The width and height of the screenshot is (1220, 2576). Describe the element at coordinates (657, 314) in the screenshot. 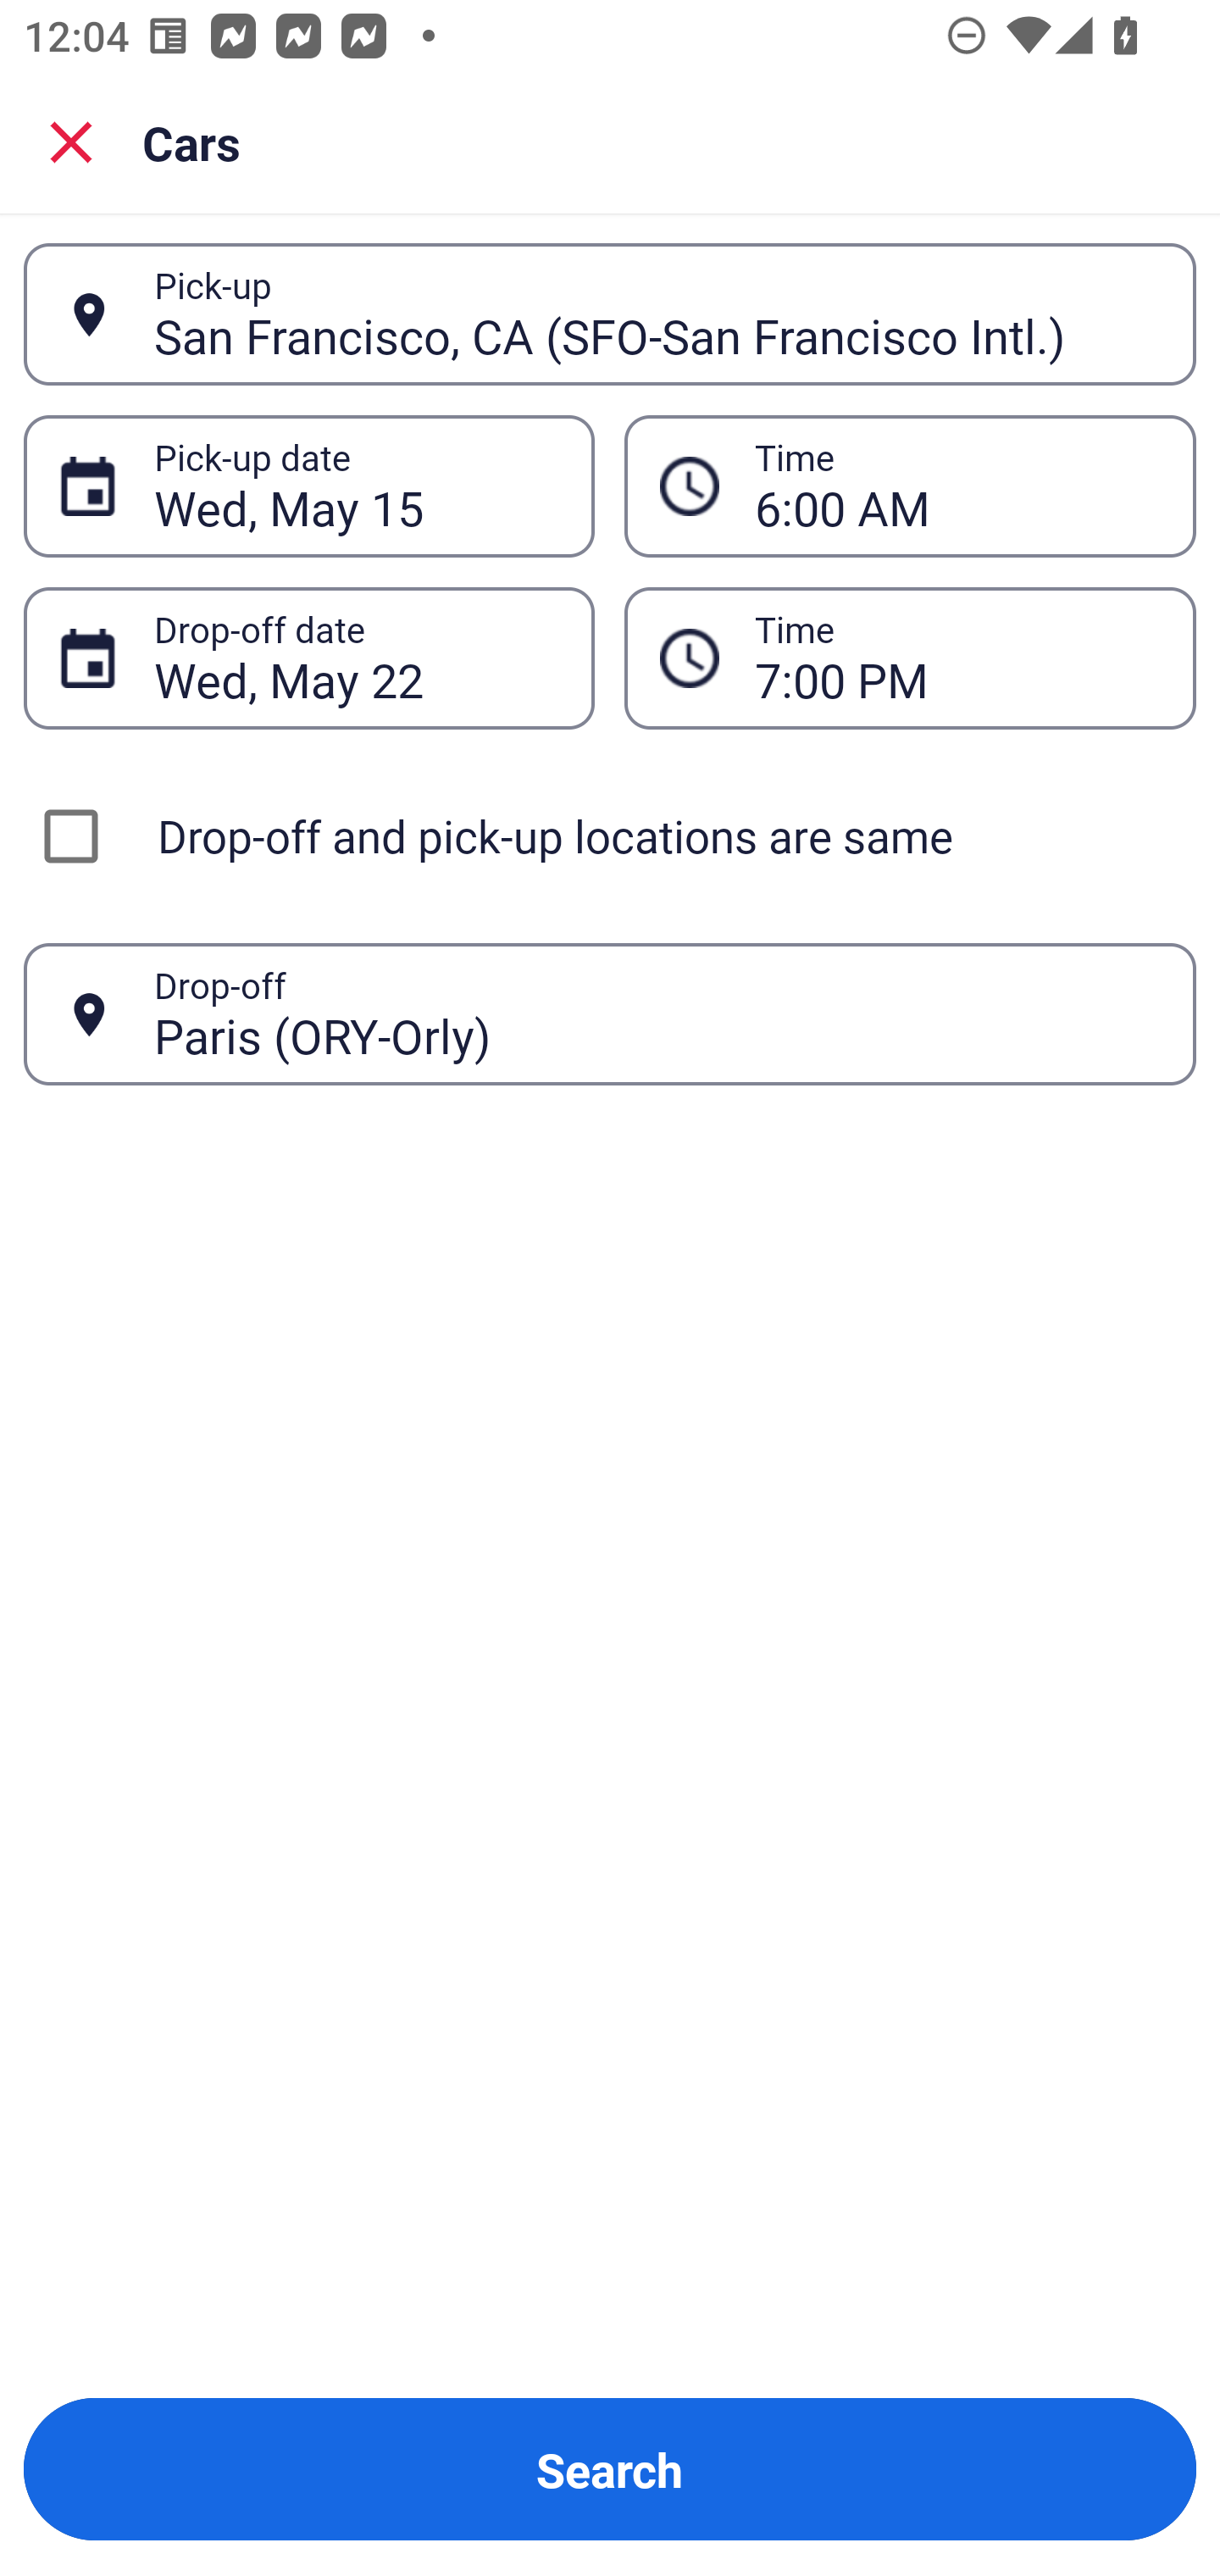

I see `San Francisco, CA (SFO-San Francisco Intl.)` at that location.